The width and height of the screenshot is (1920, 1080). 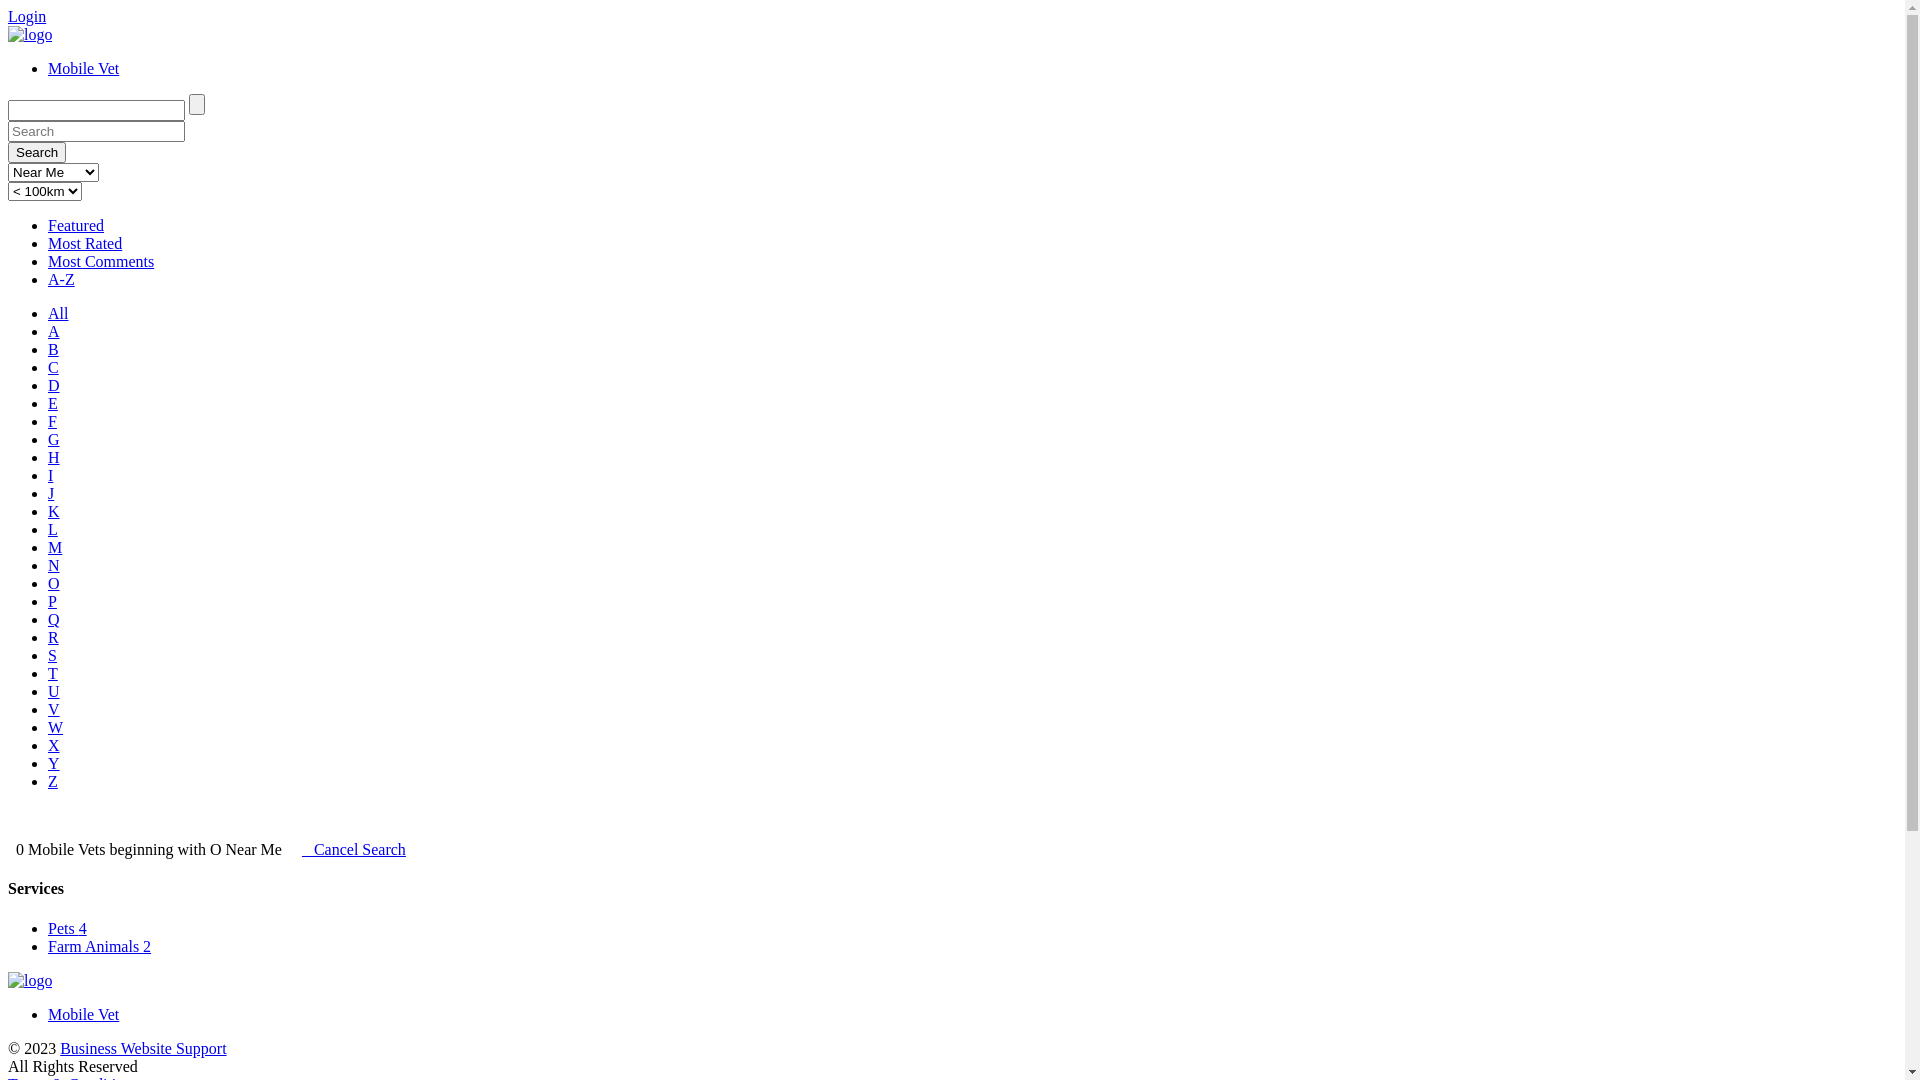 I want to click on B, so click(x=54, y=350).